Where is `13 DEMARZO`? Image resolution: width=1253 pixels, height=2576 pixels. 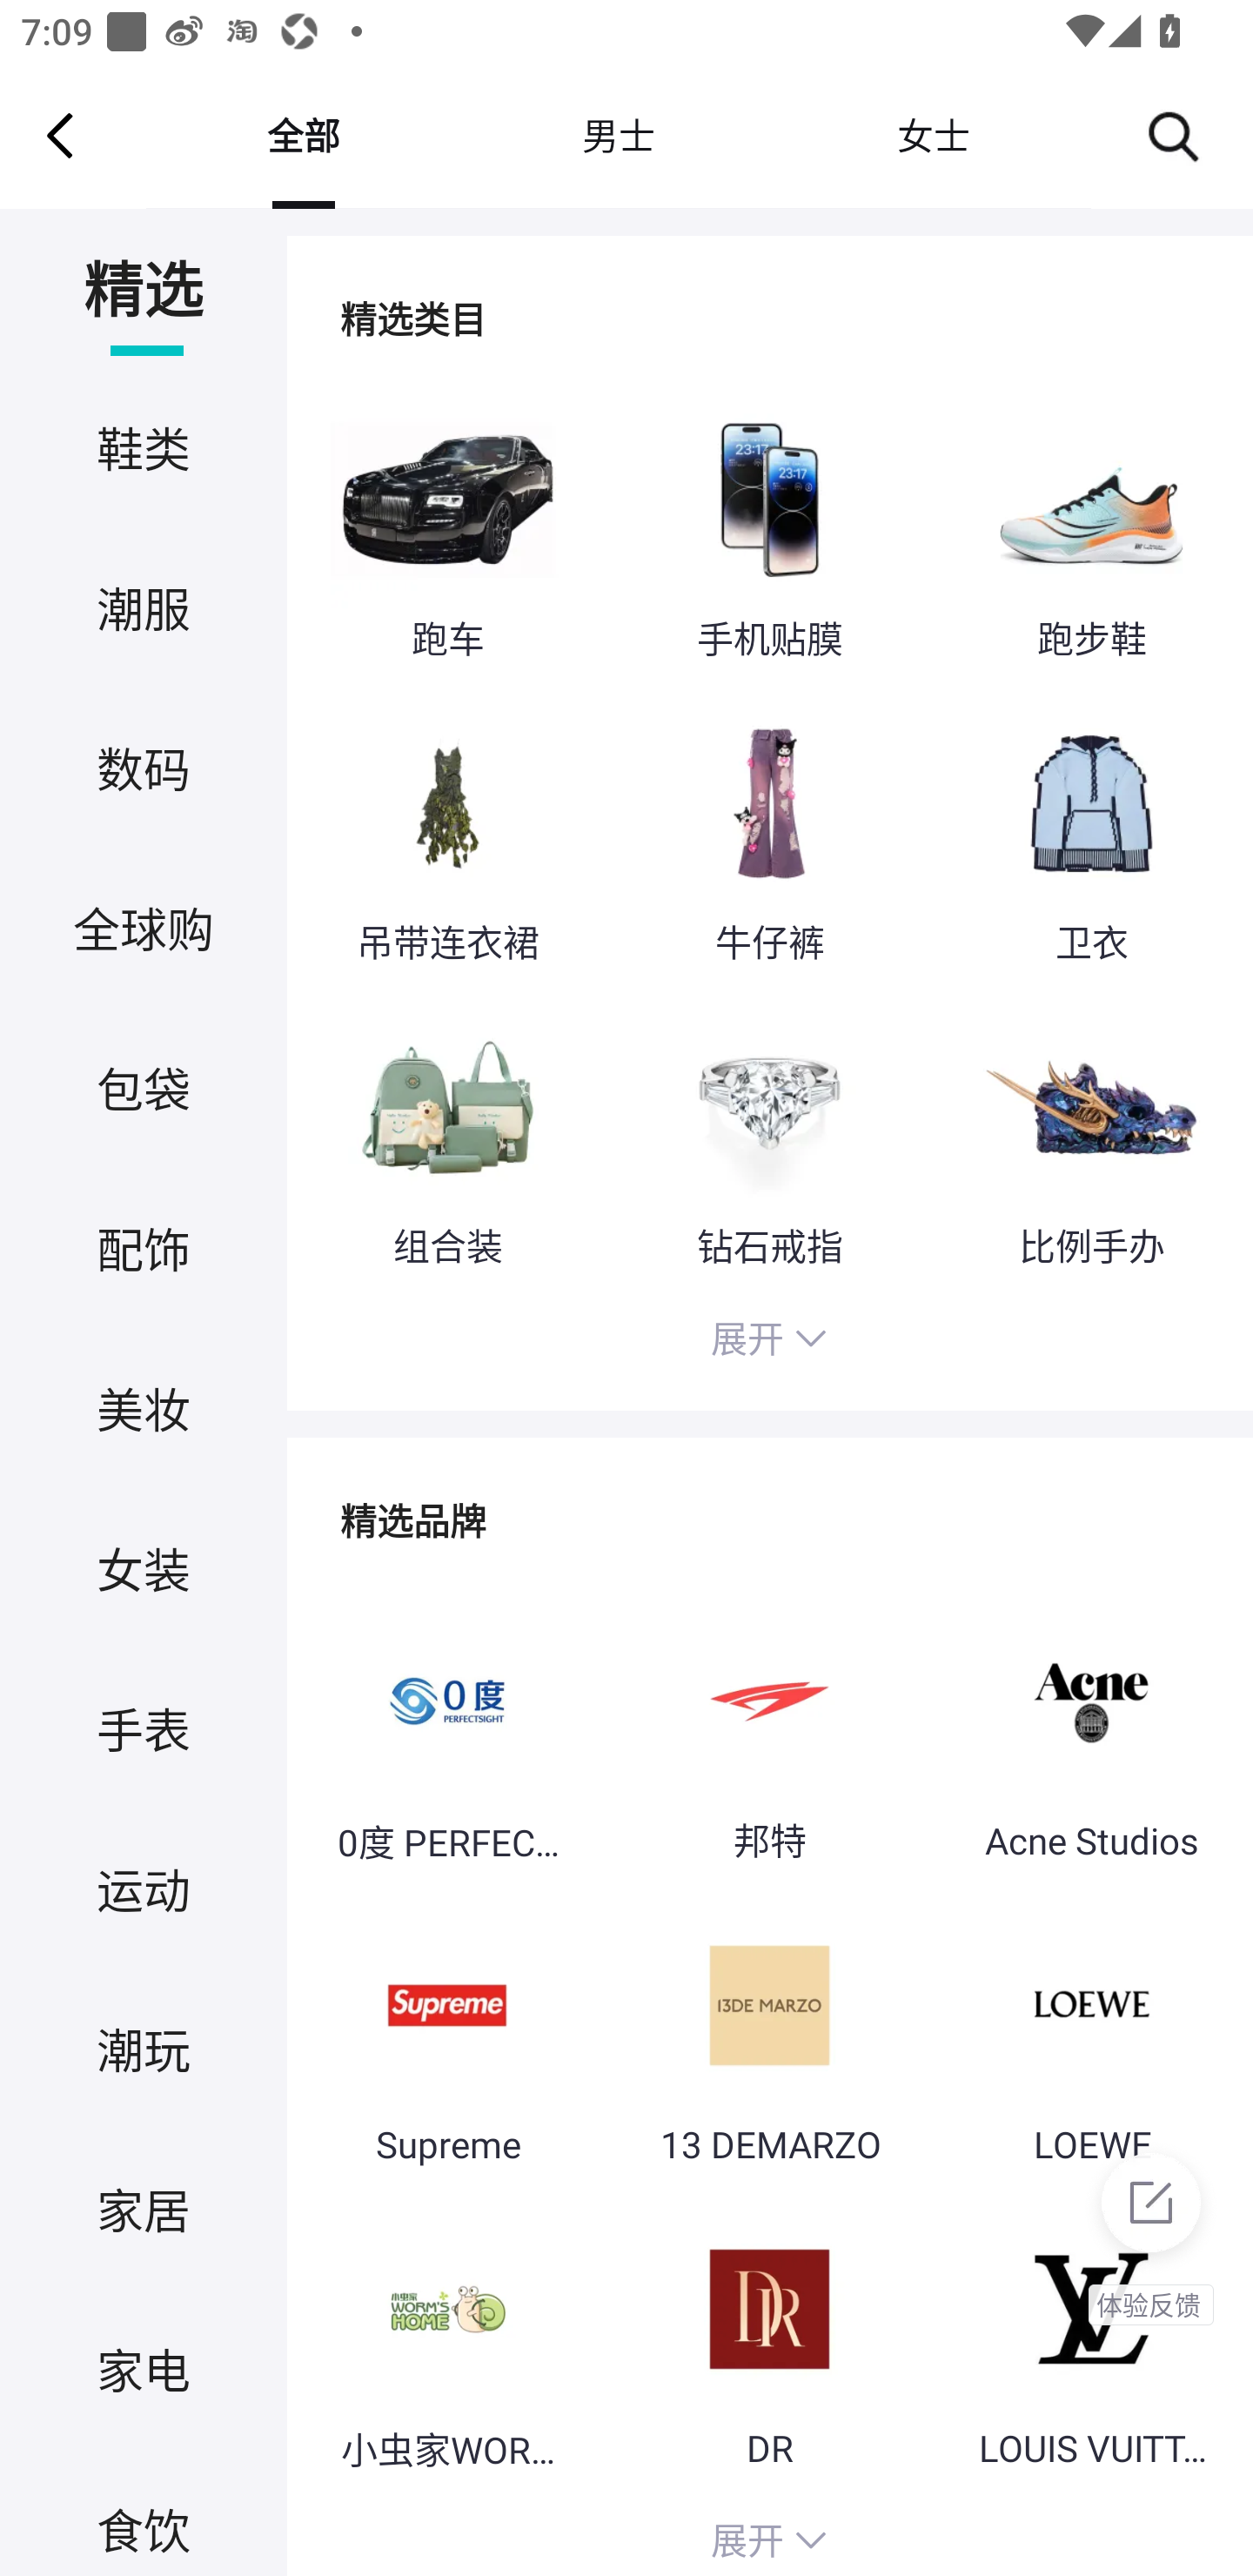 13 DEMARZO is located at coordinates (769, 2040).